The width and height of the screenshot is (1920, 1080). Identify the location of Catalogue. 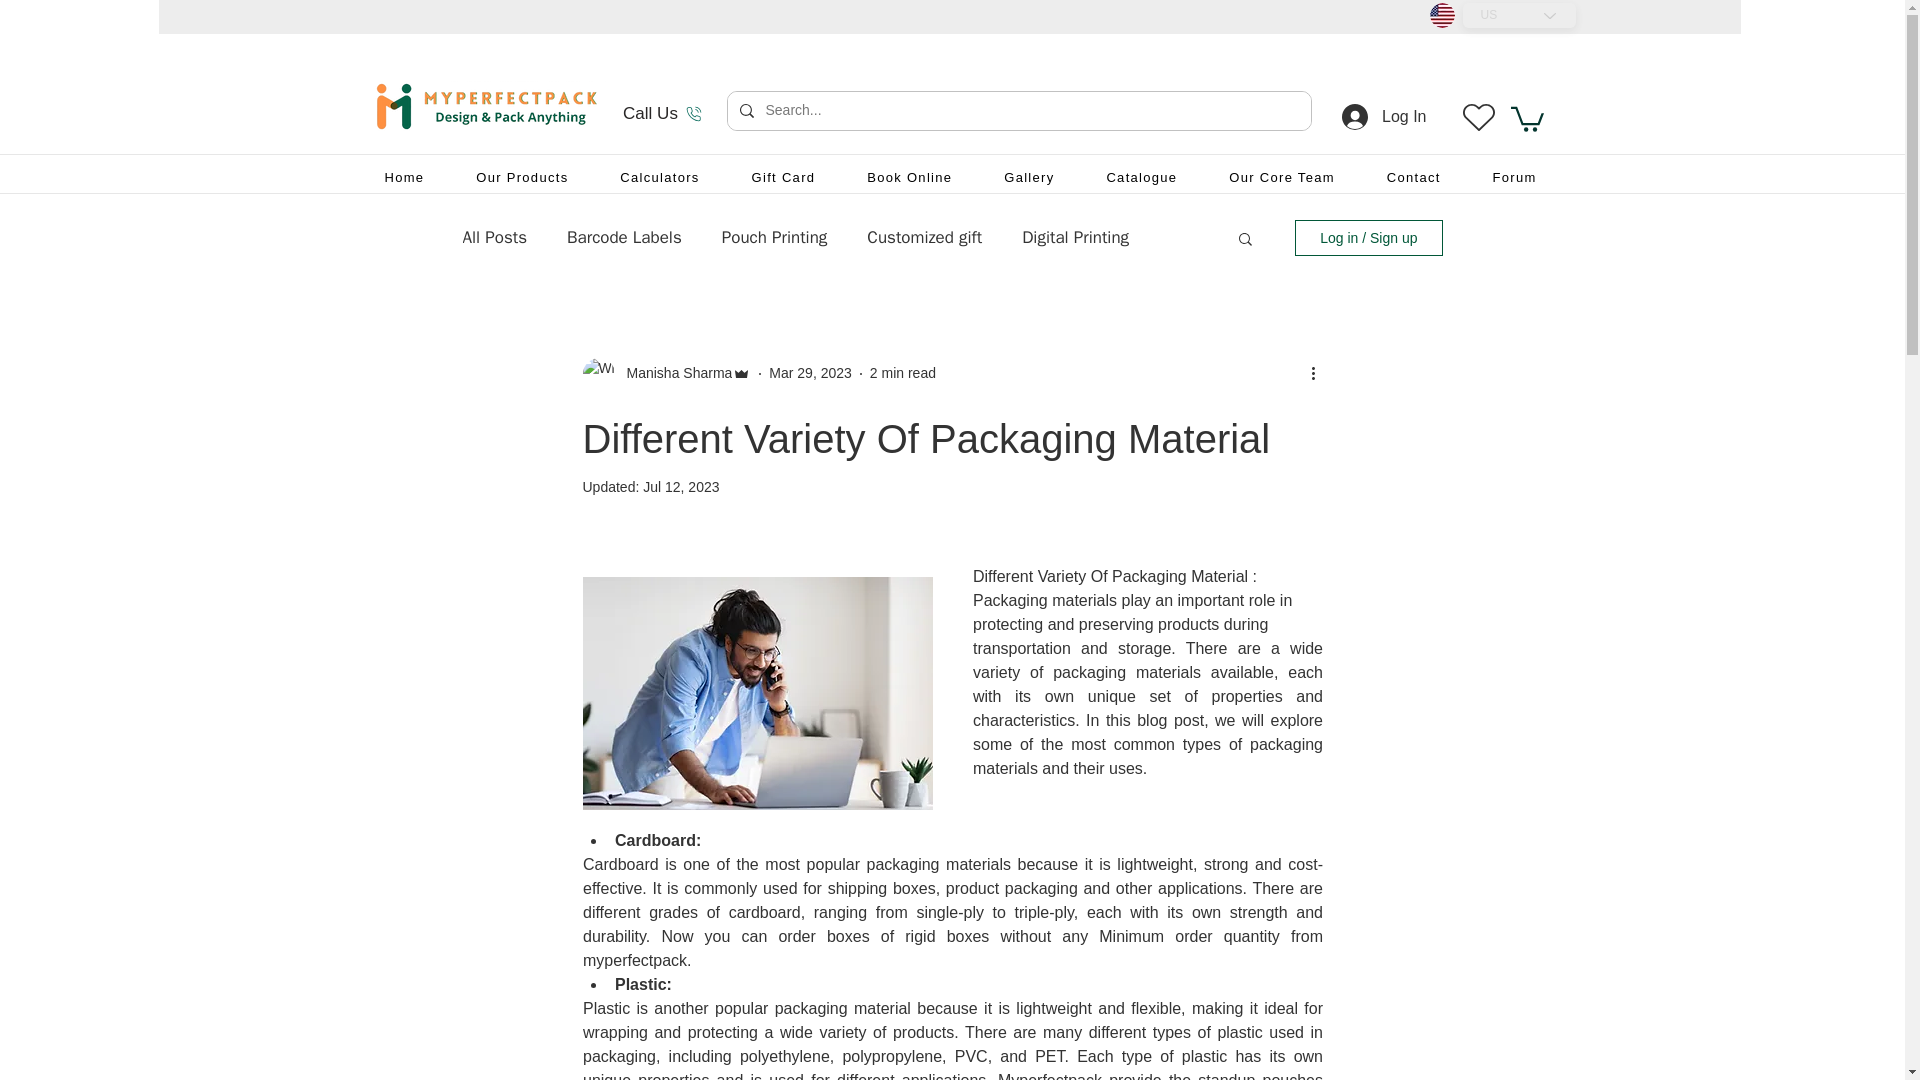
(1141, 178).